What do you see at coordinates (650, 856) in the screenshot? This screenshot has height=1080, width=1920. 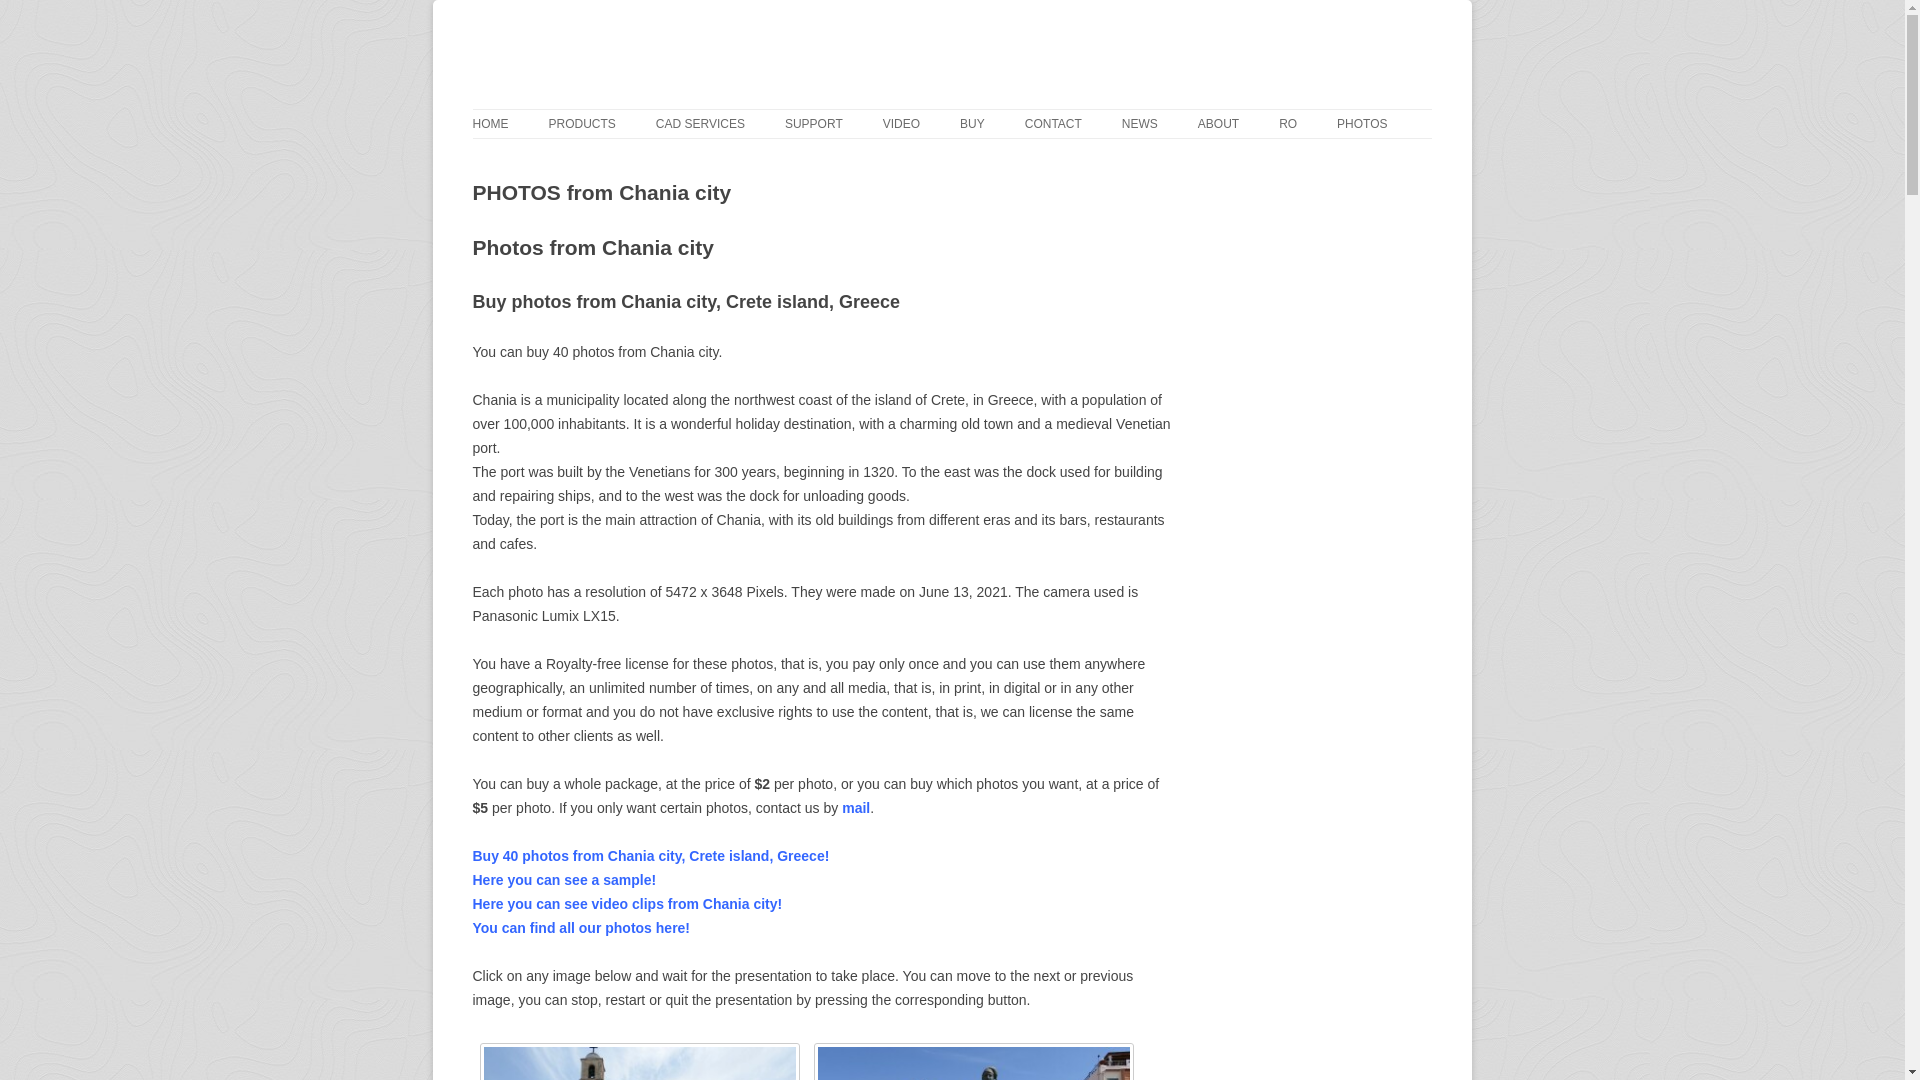 I see `Buy 40 photos from Chania city, Crete` at bounding box center [650, 856].